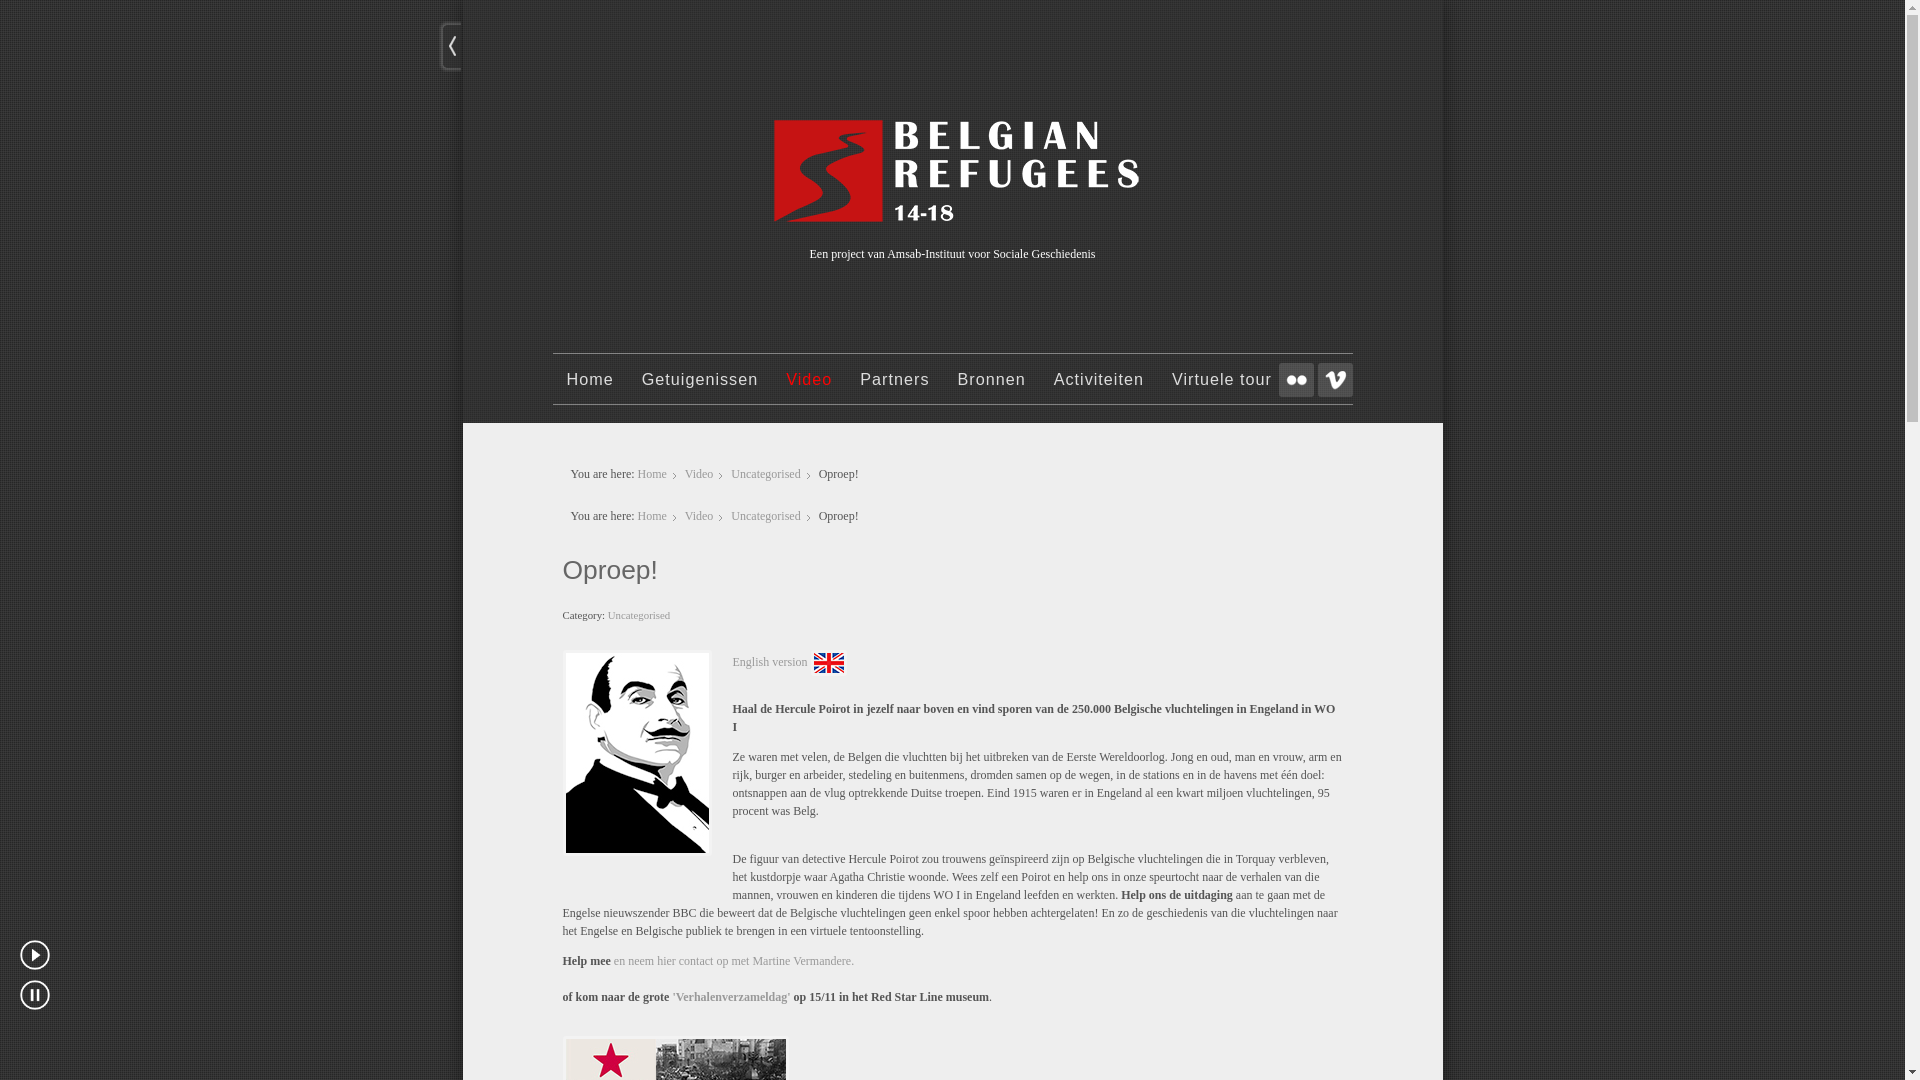  What do you see at coordinates (766, 474) in the screenshot?
I see `Uncategorised` at bounding box center [766, 474].